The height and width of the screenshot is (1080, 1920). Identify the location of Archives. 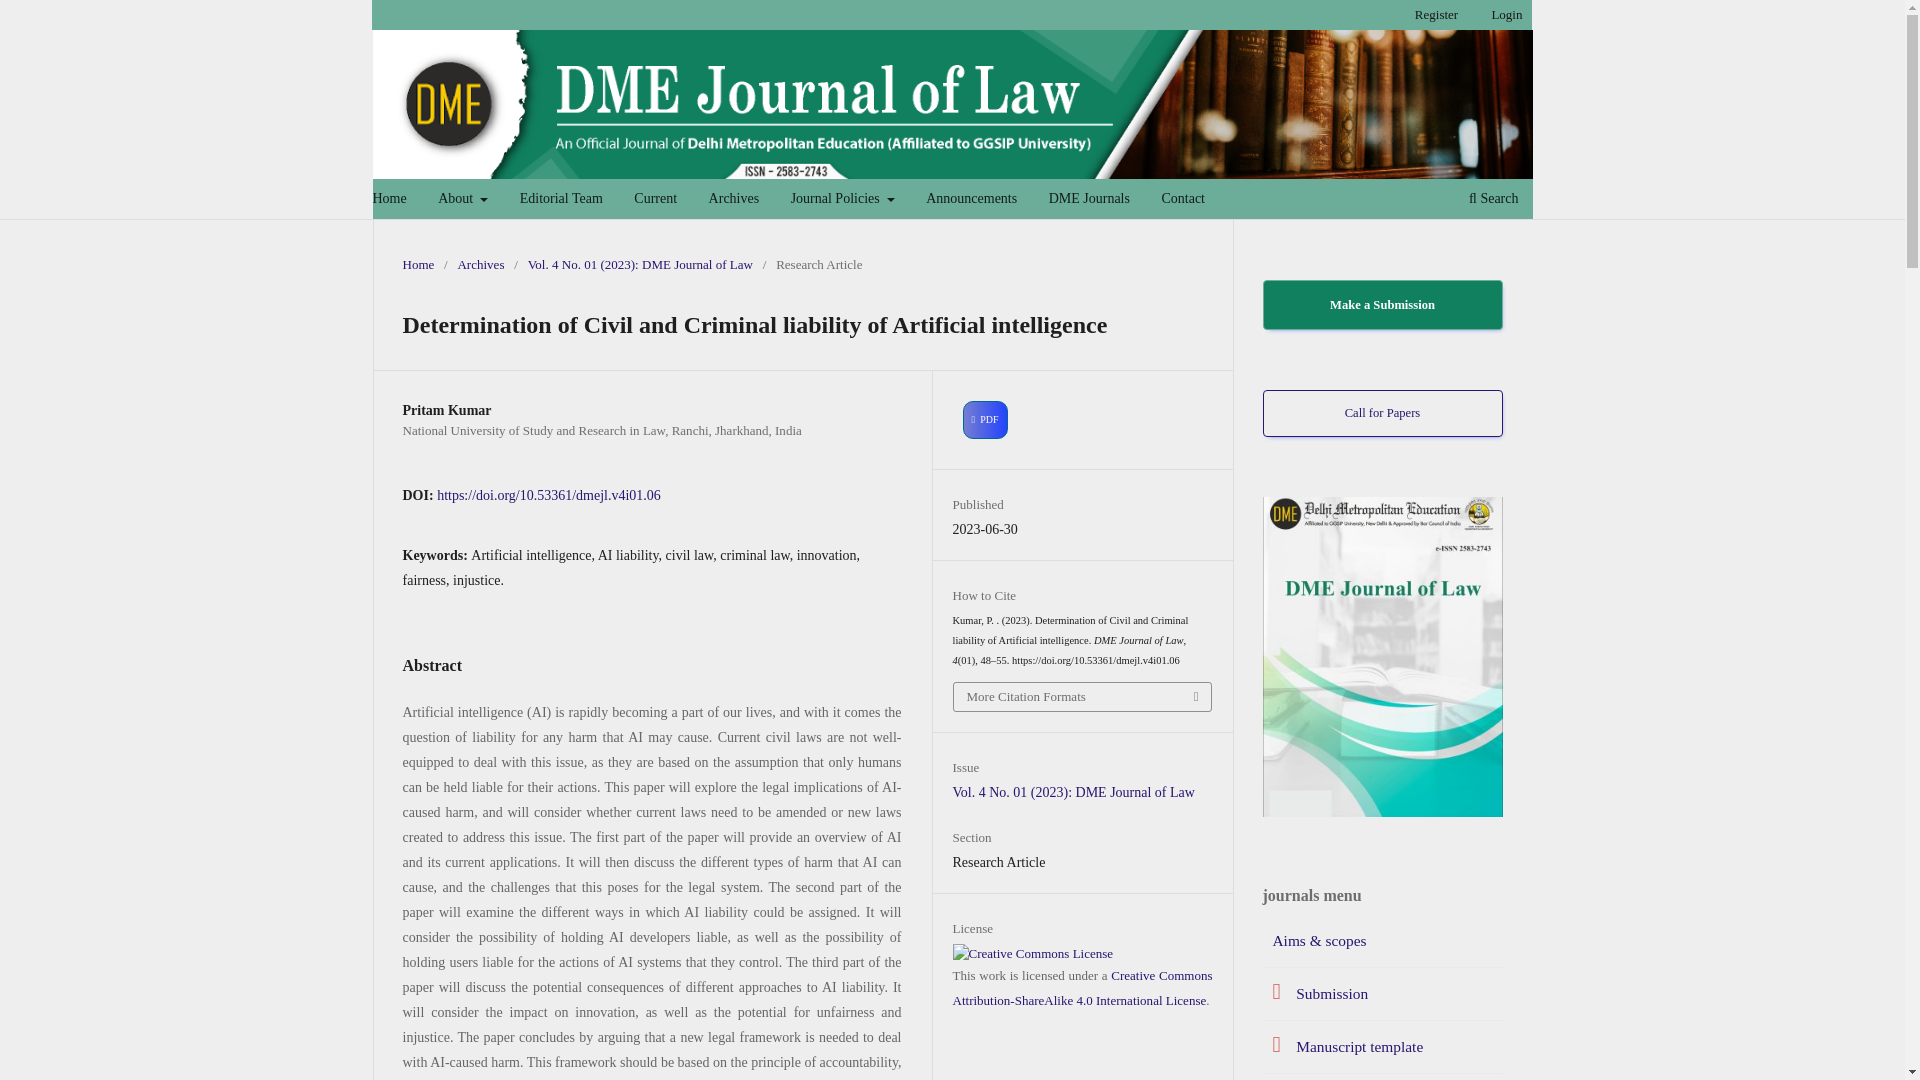
(734, 201).